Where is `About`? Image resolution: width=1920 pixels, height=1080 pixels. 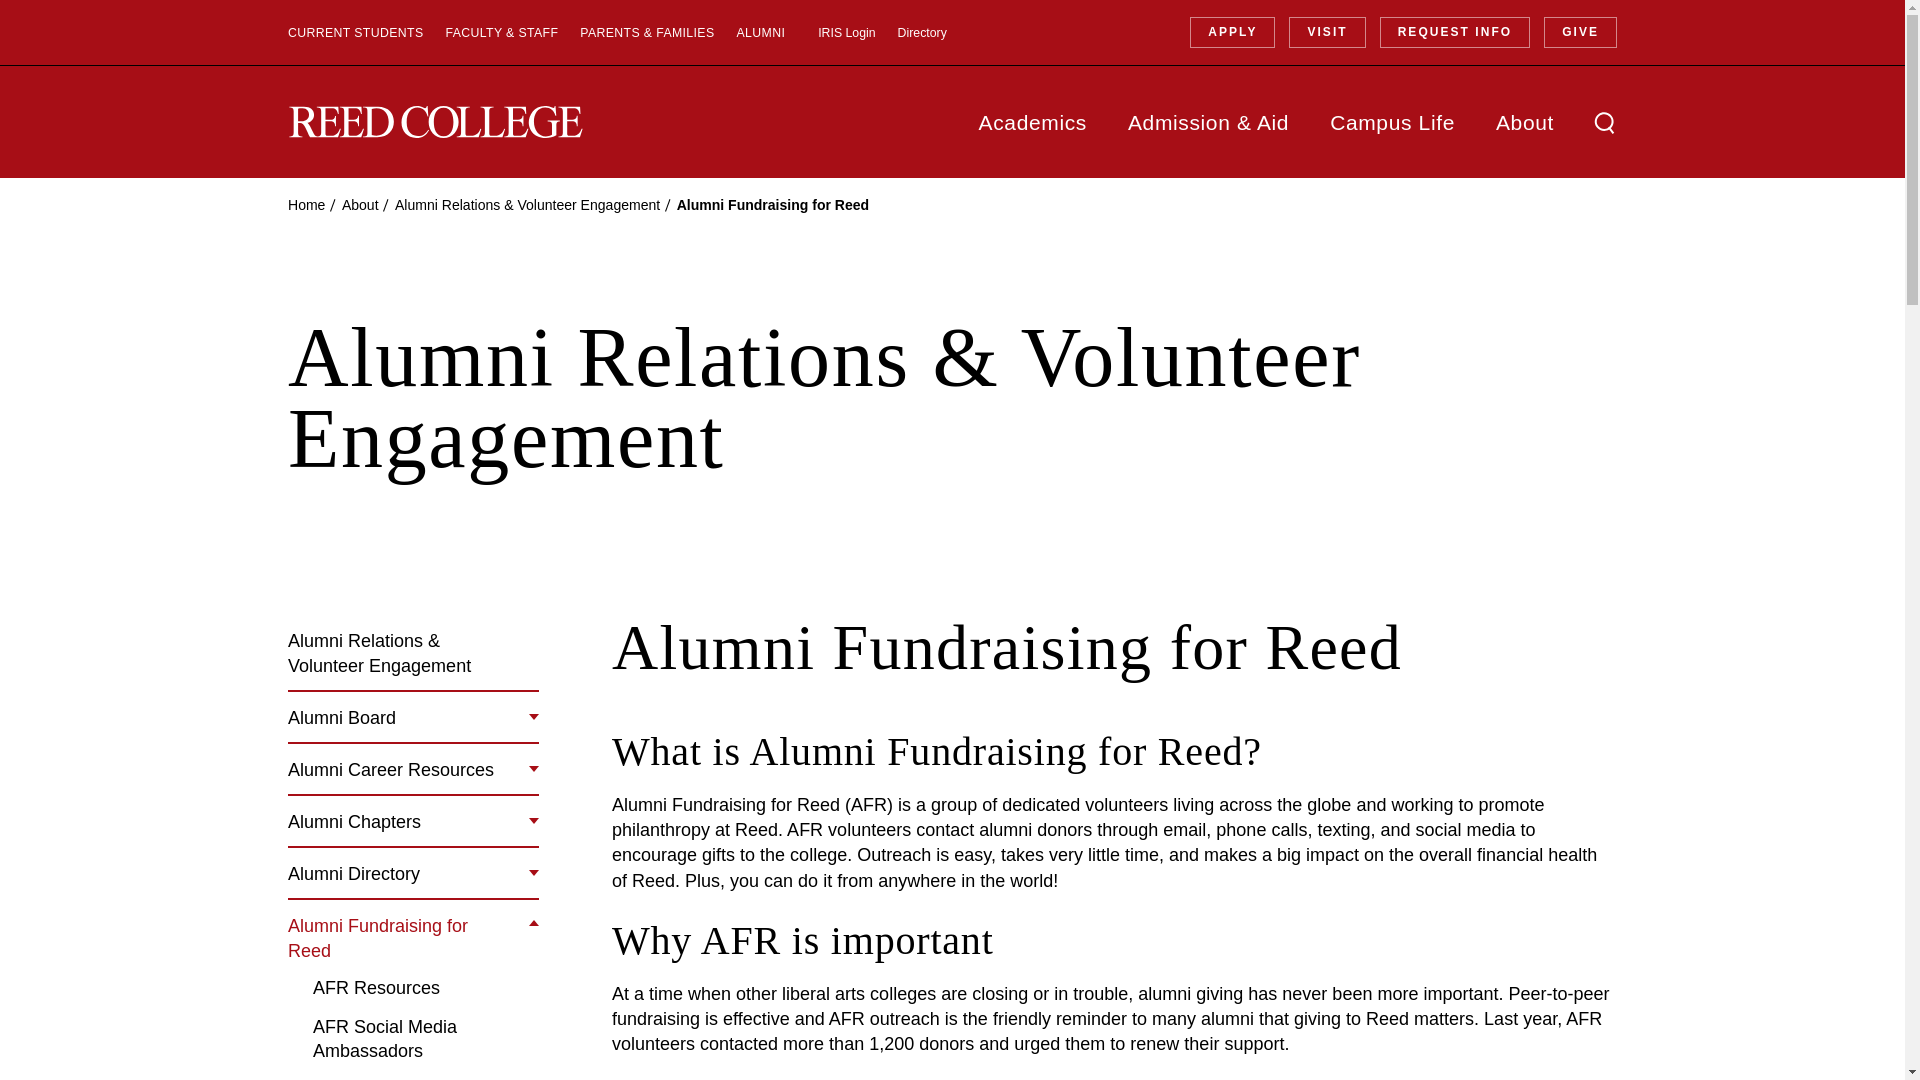
About is located at coordinates (360, 204).